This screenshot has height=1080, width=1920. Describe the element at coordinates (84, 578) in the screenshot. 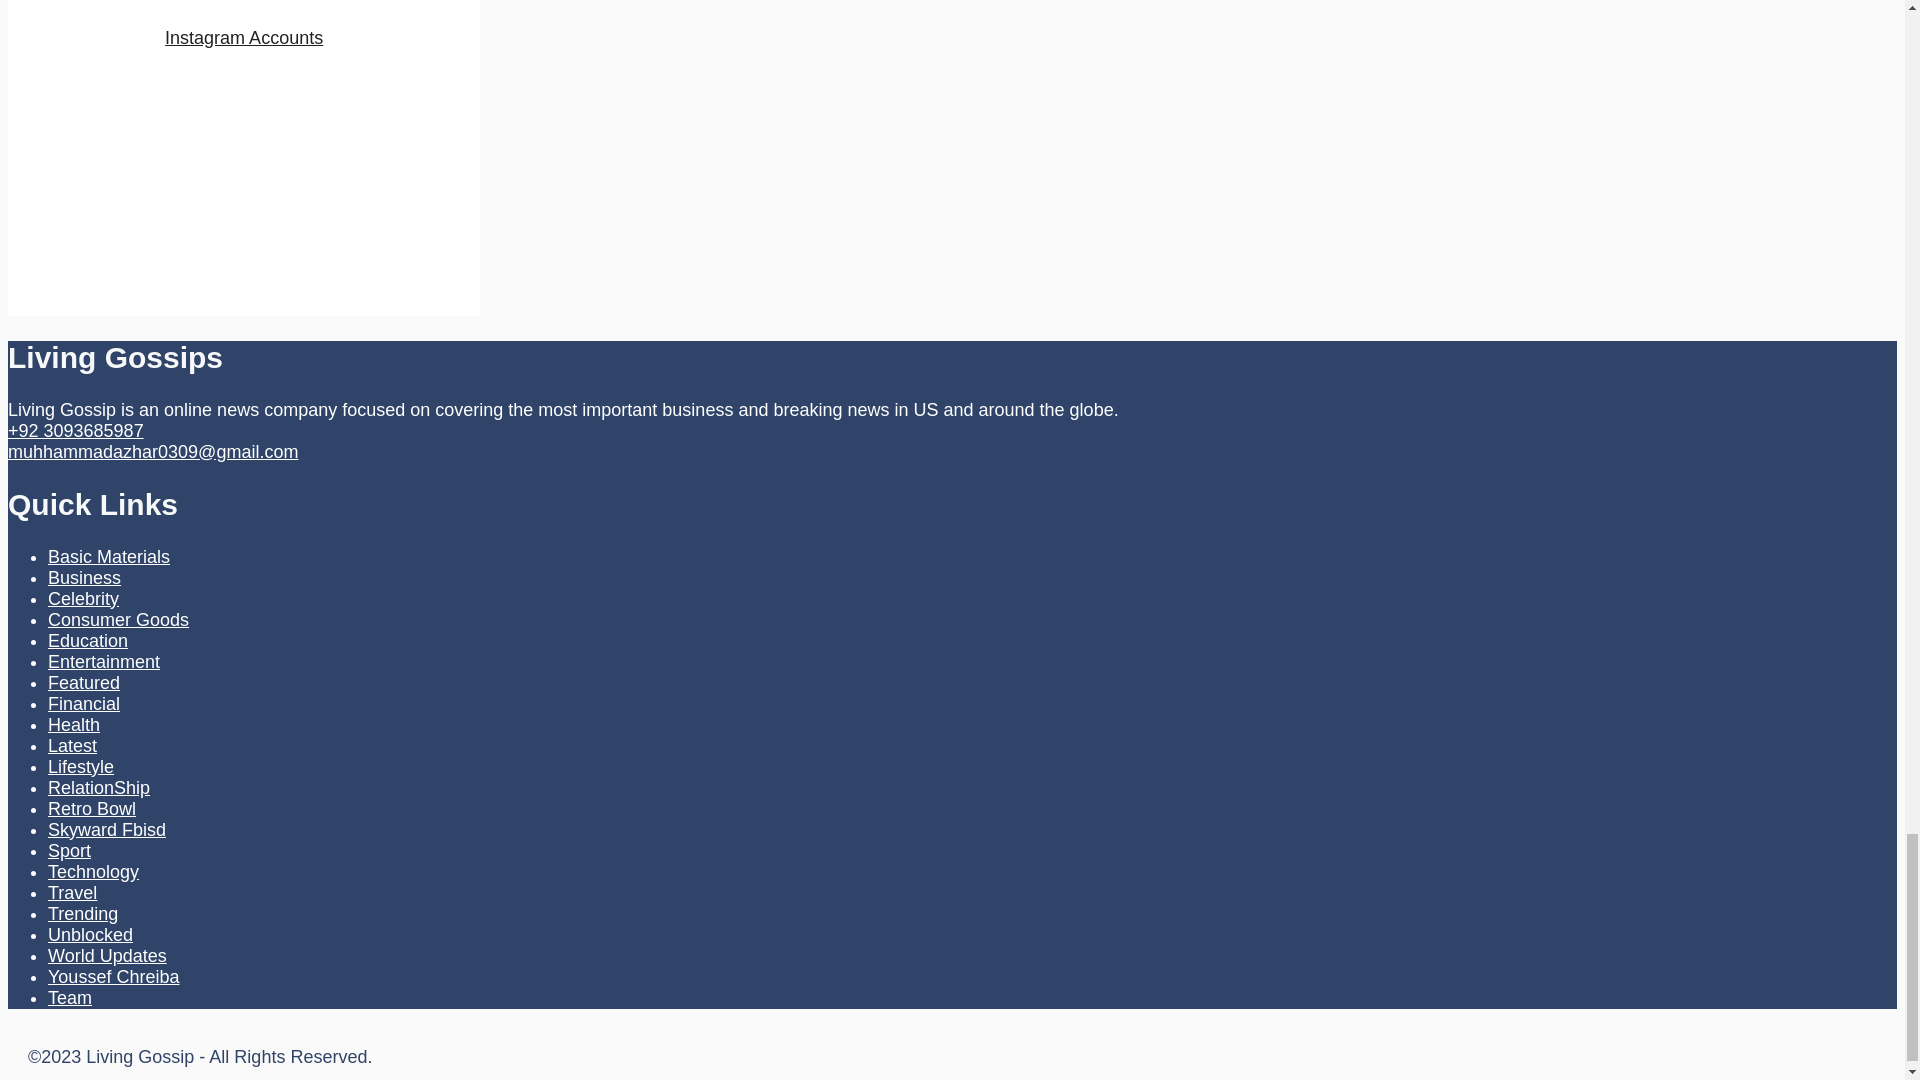

I see `Business` at that location.